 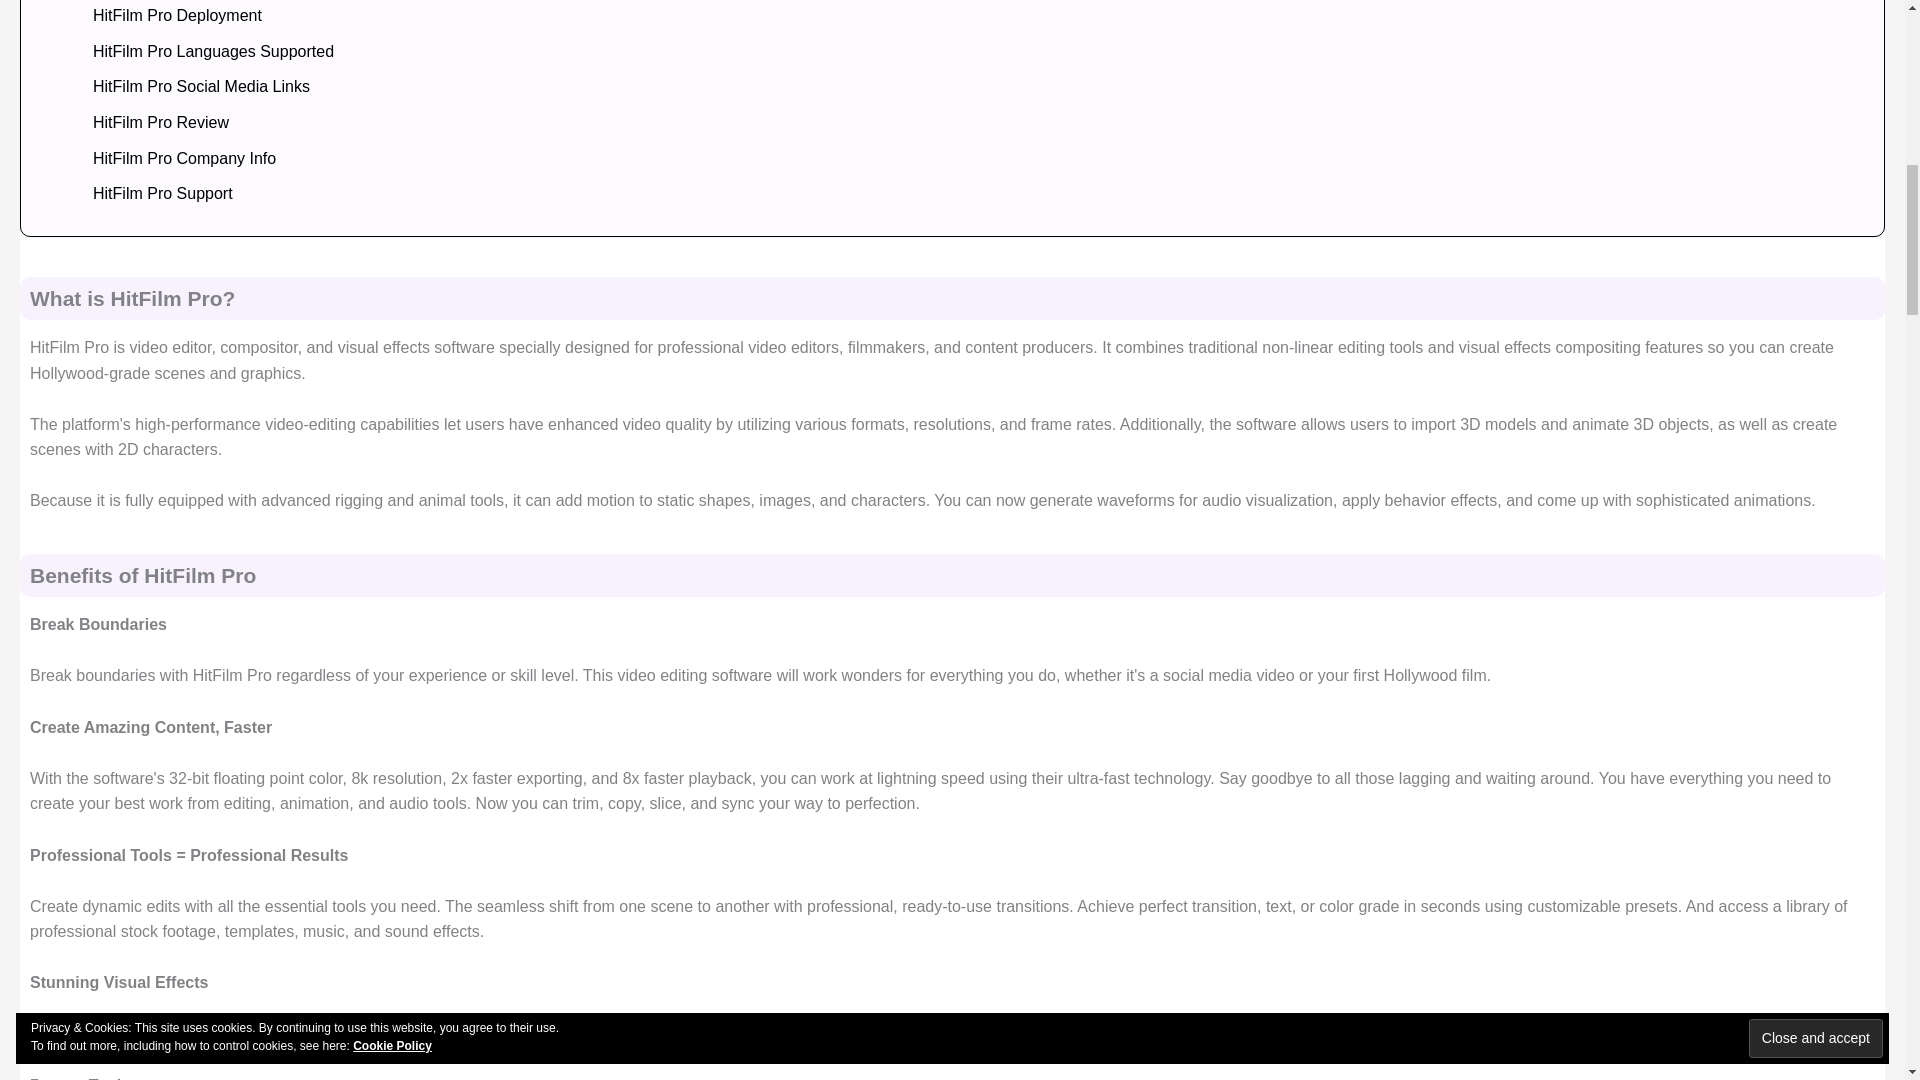 What do you see at coordinates (177, 159) in the screenshot?
I see `HitFilm Pro Company Info` at bounding box center [177, 159].